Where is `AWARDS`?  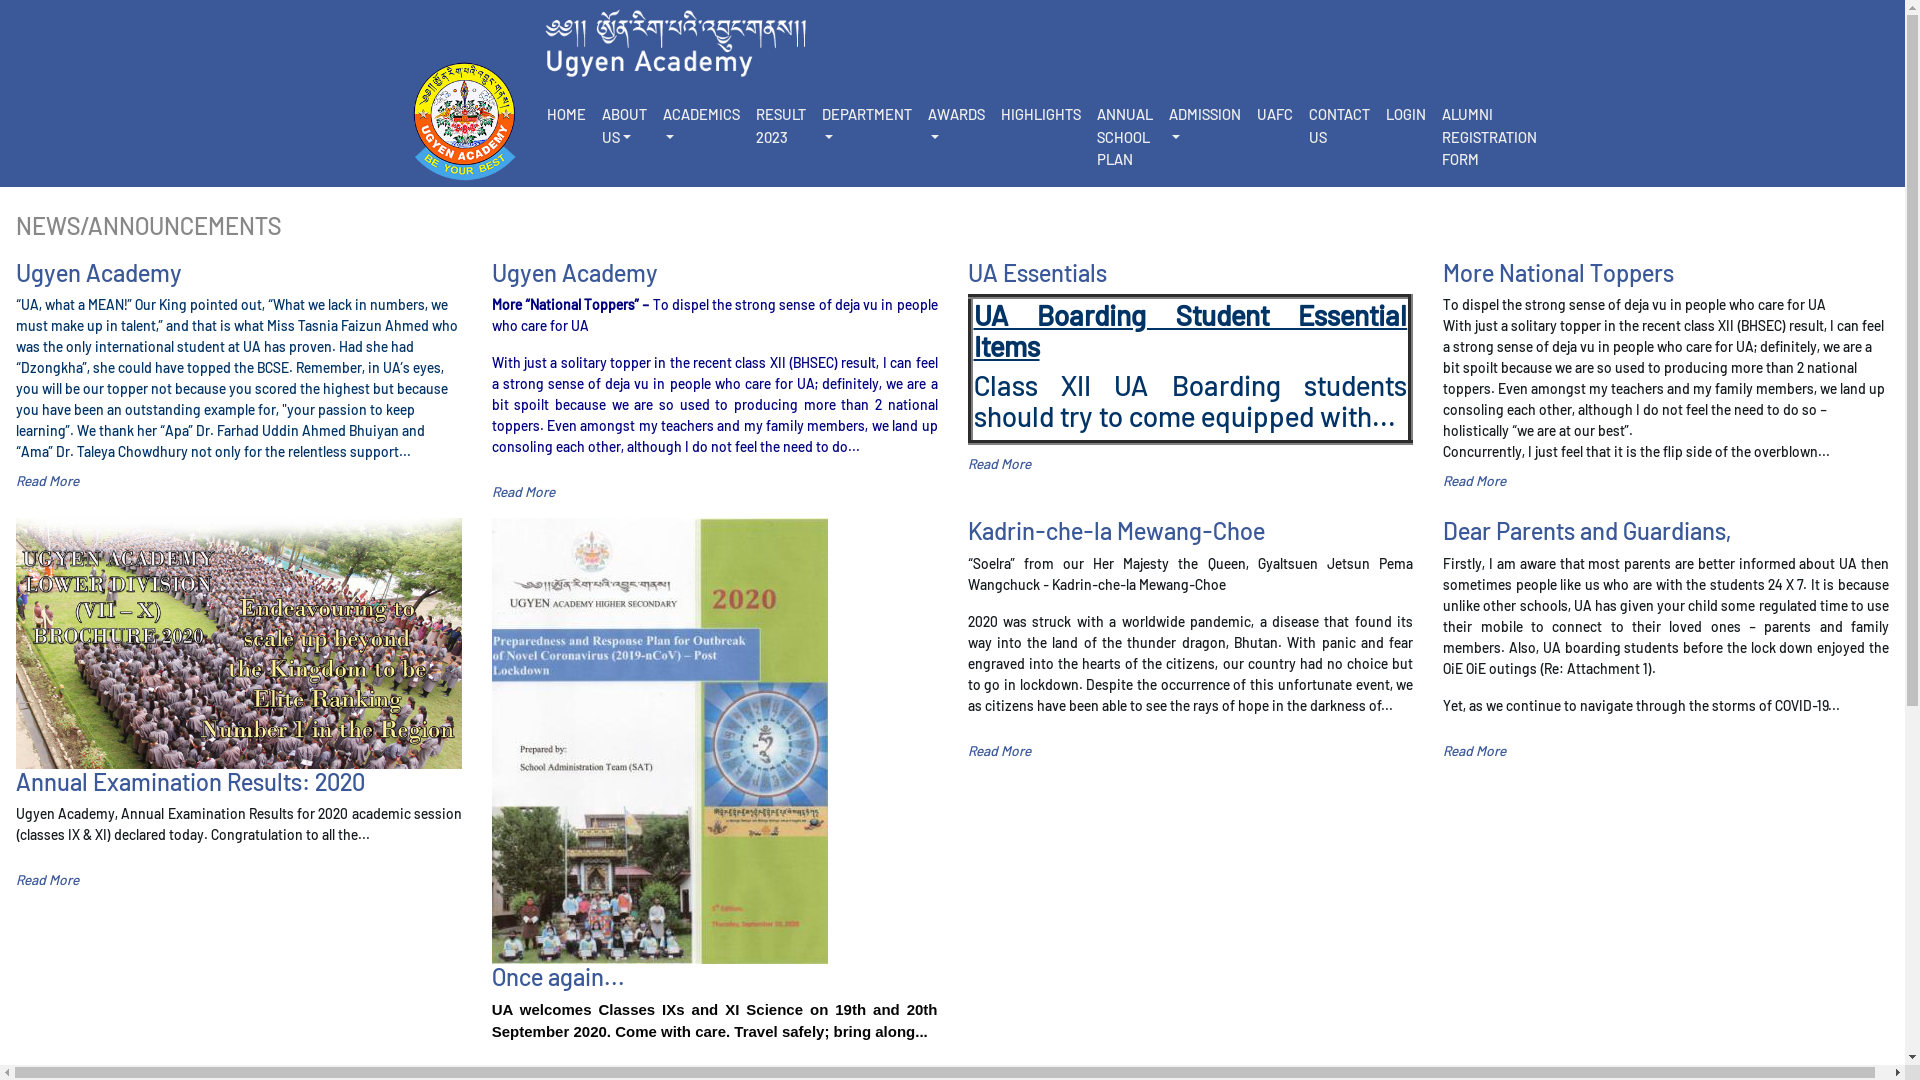 AWARDS is located at coordinates (956, 125).